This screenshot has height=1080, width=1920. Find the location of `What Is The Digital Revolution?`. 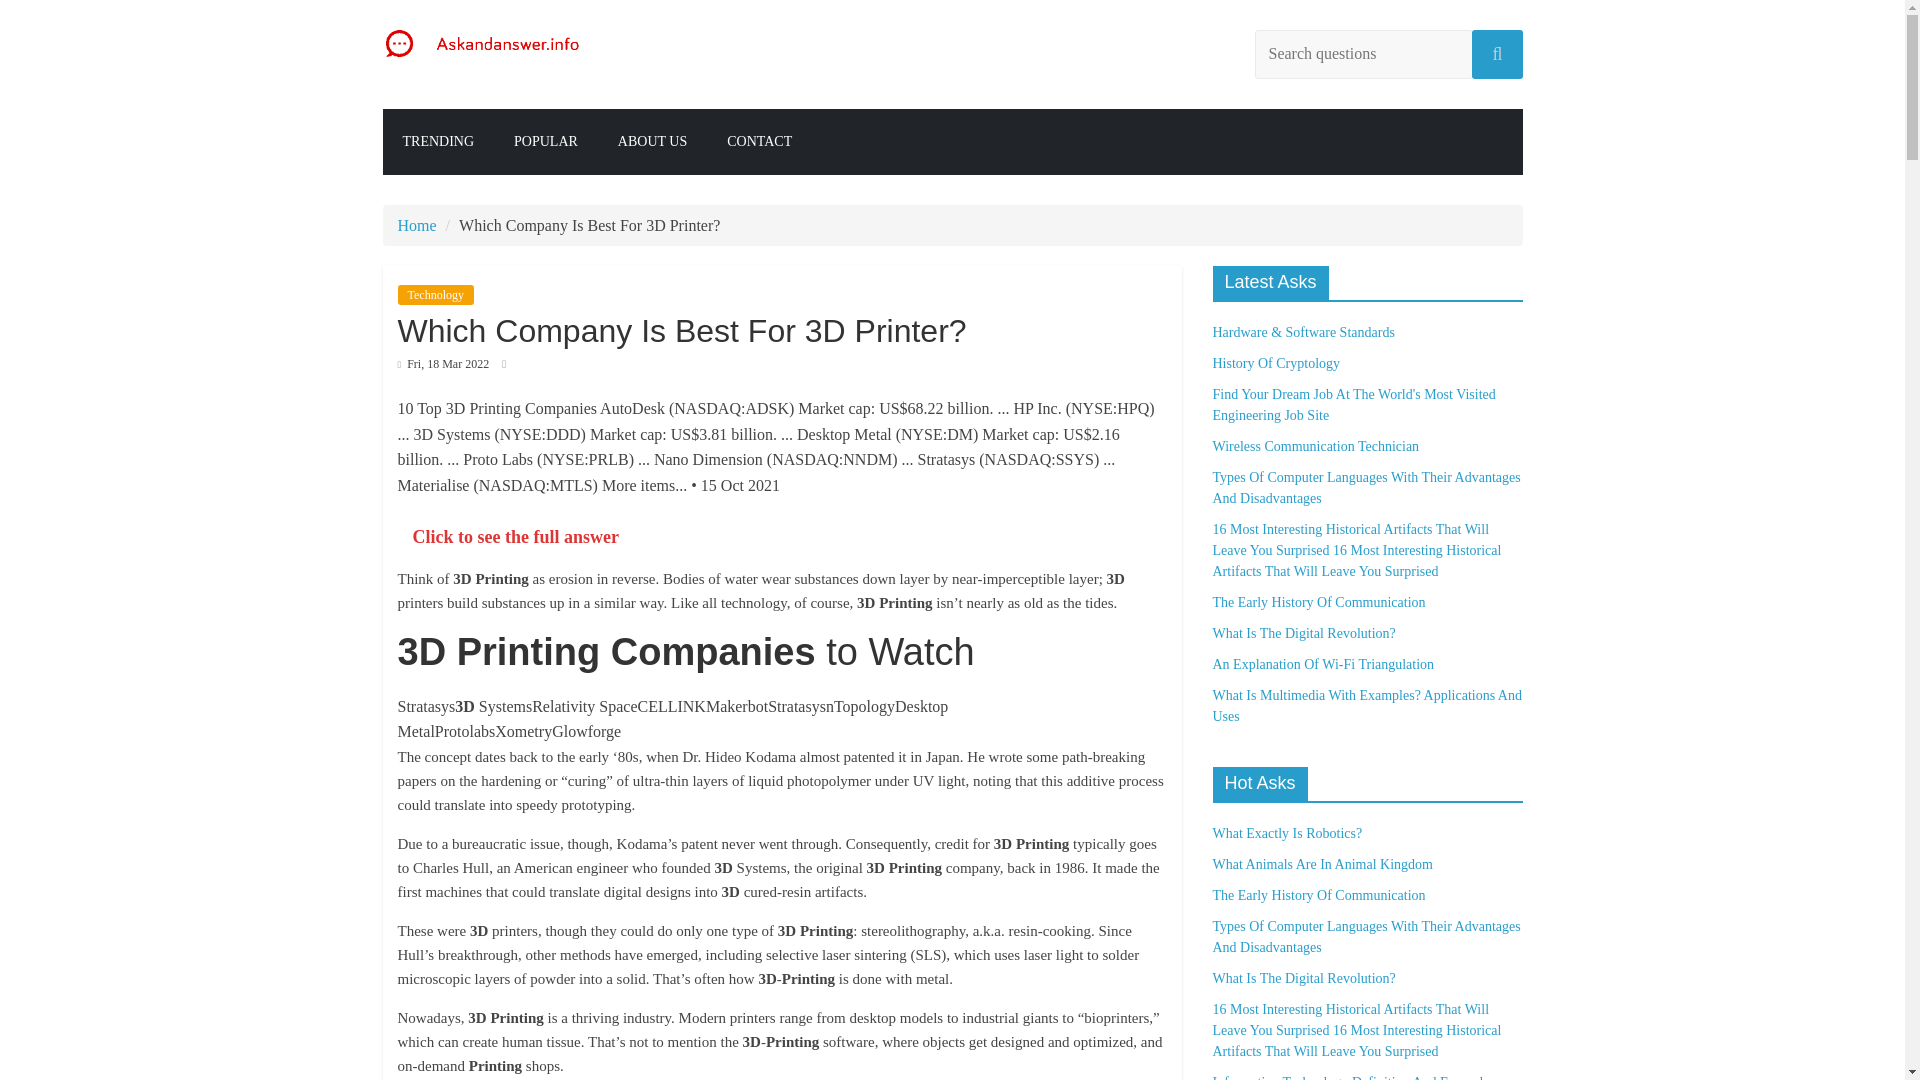

What Is The Digital Revolution? is located at coordinates (1303, 634).